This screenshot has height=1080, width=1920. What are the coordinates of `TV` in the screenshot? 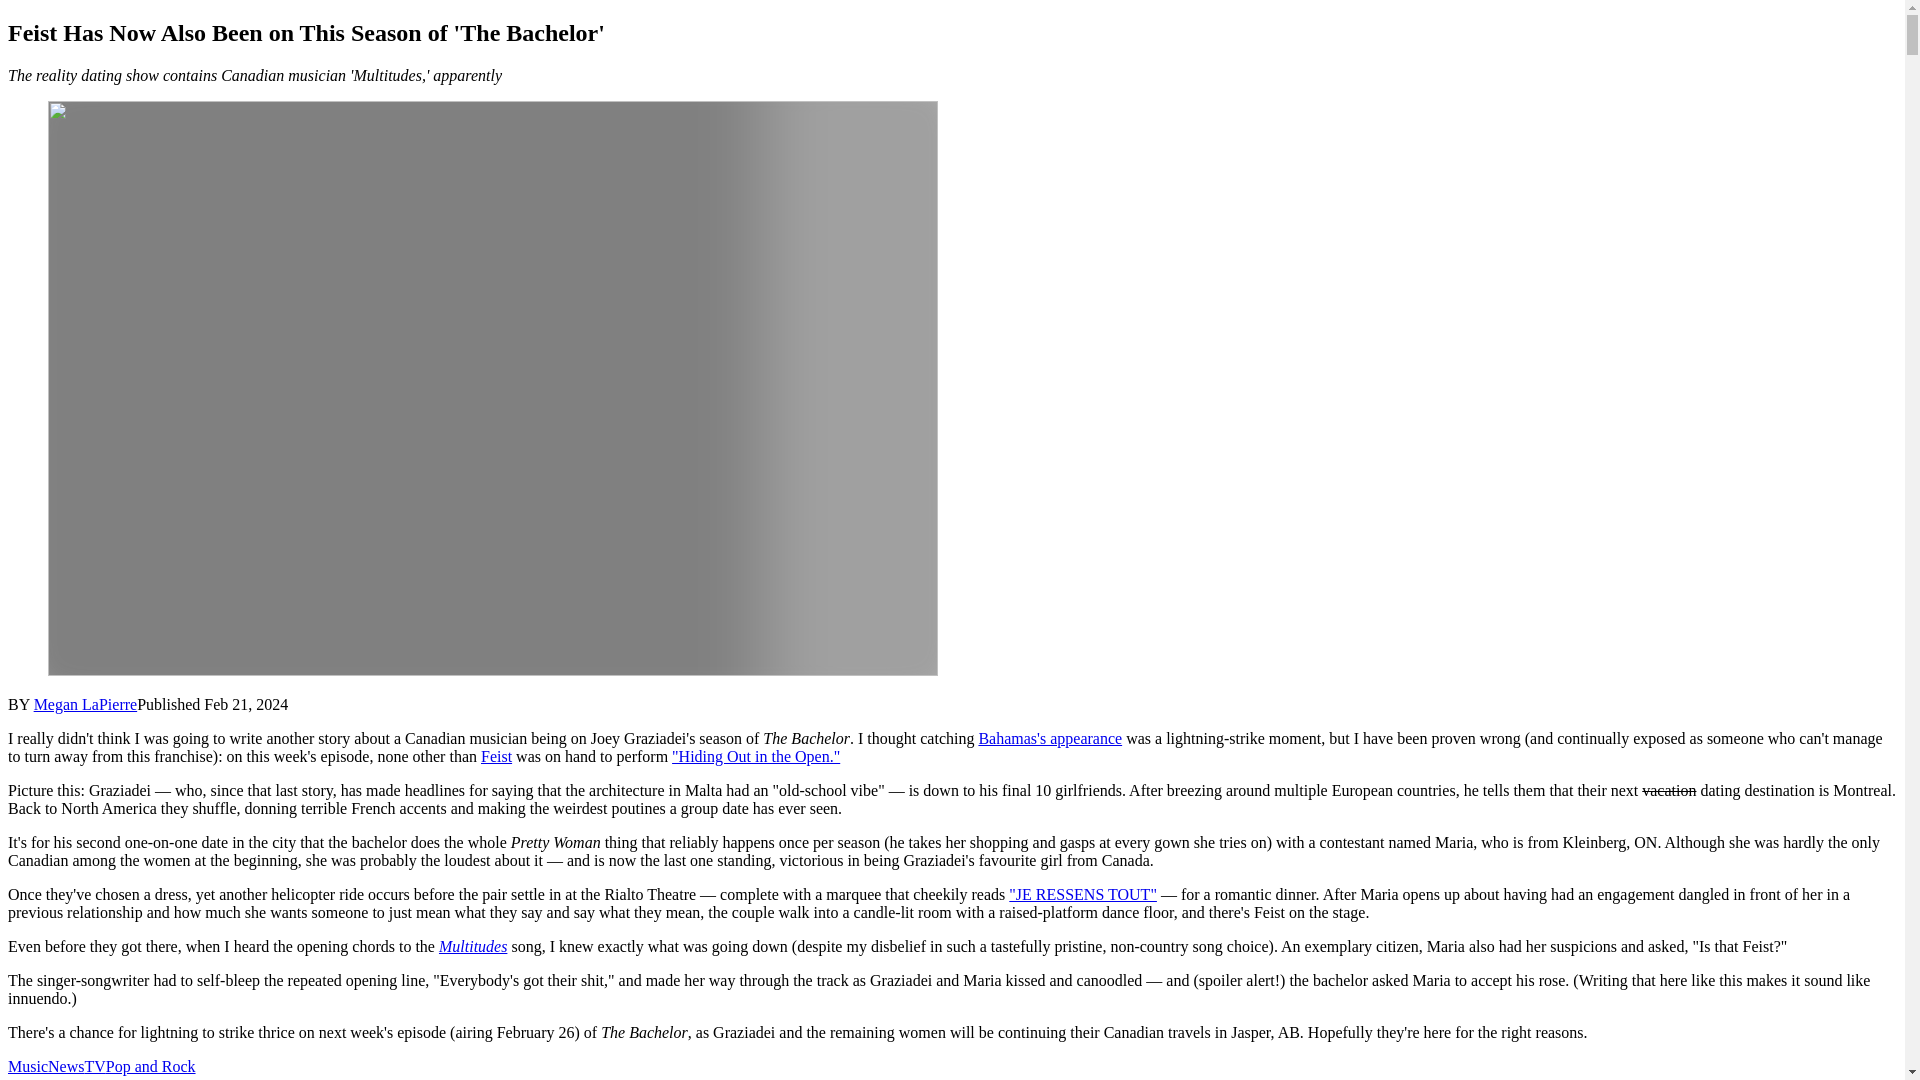 It's located at (94, 1066).